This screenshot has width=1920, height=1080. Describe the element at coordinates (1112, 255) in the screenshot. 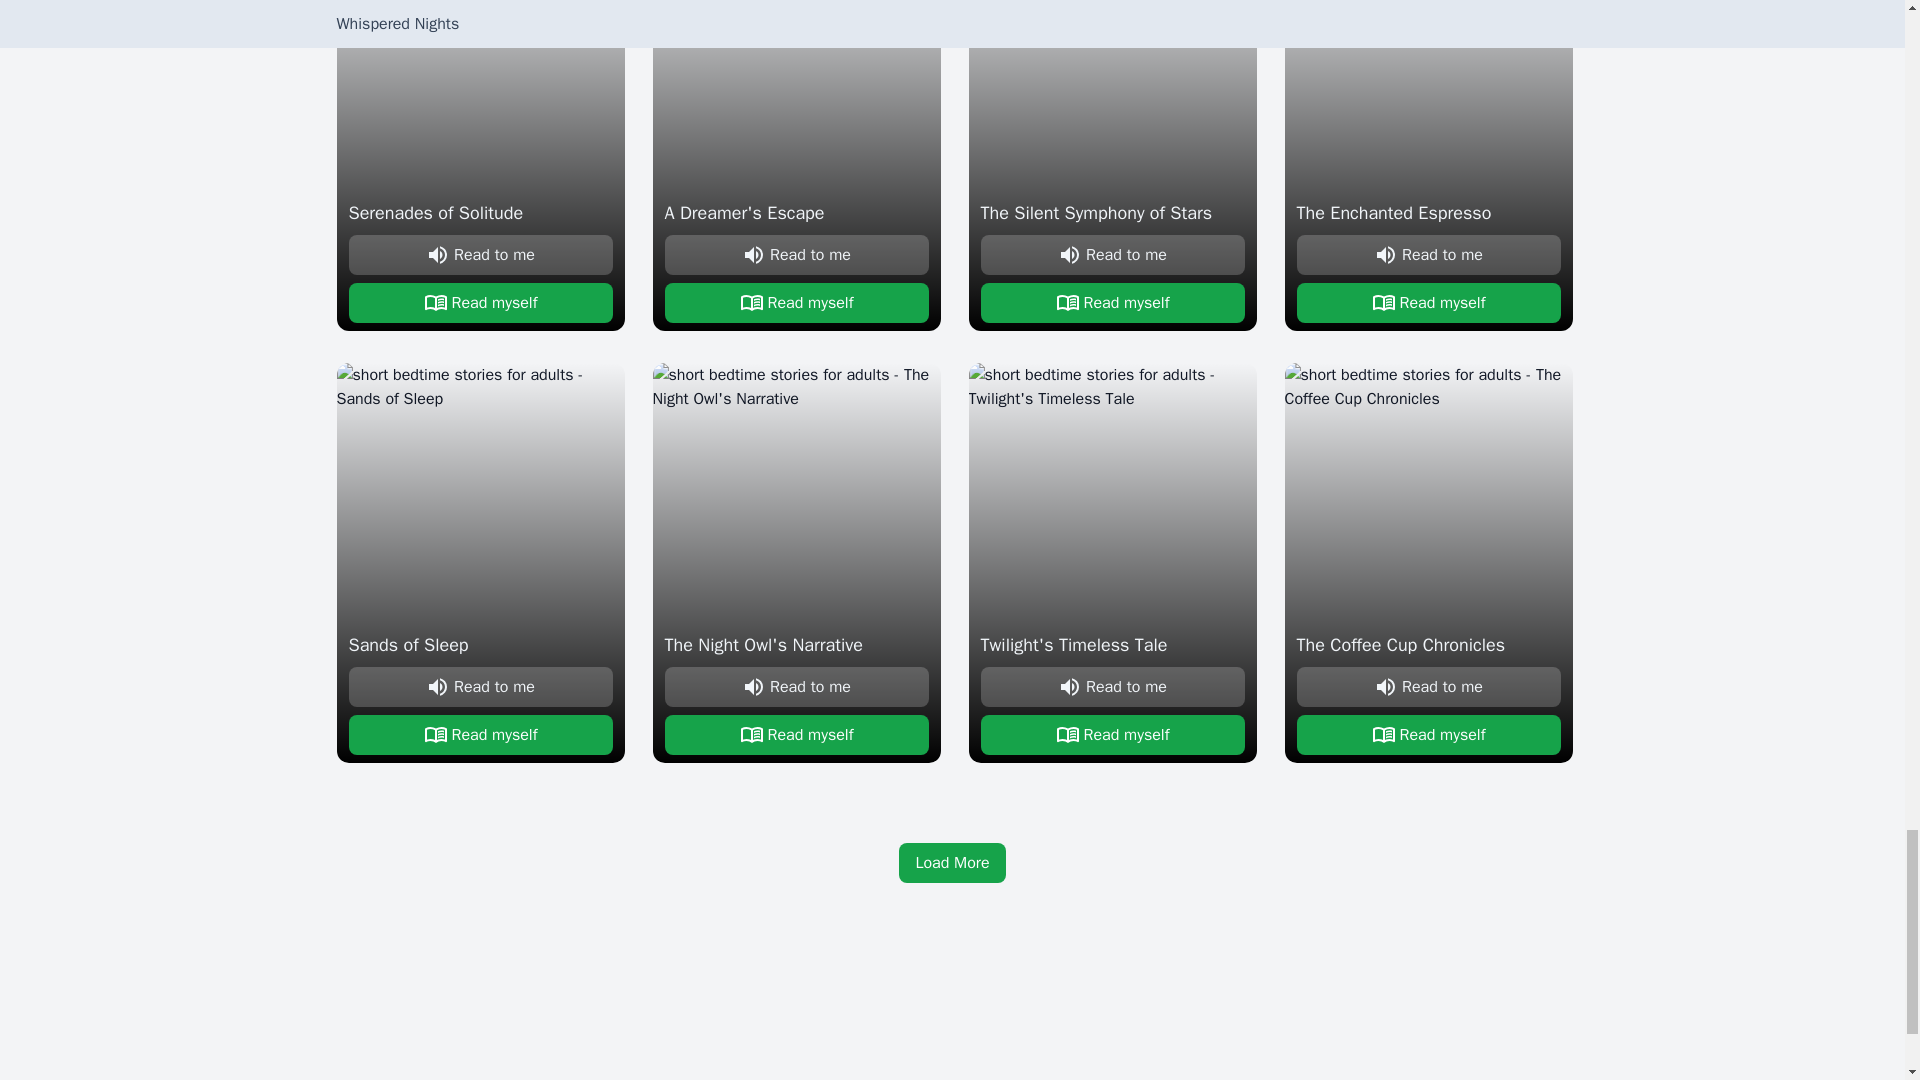

I see `Read to me` at that location.